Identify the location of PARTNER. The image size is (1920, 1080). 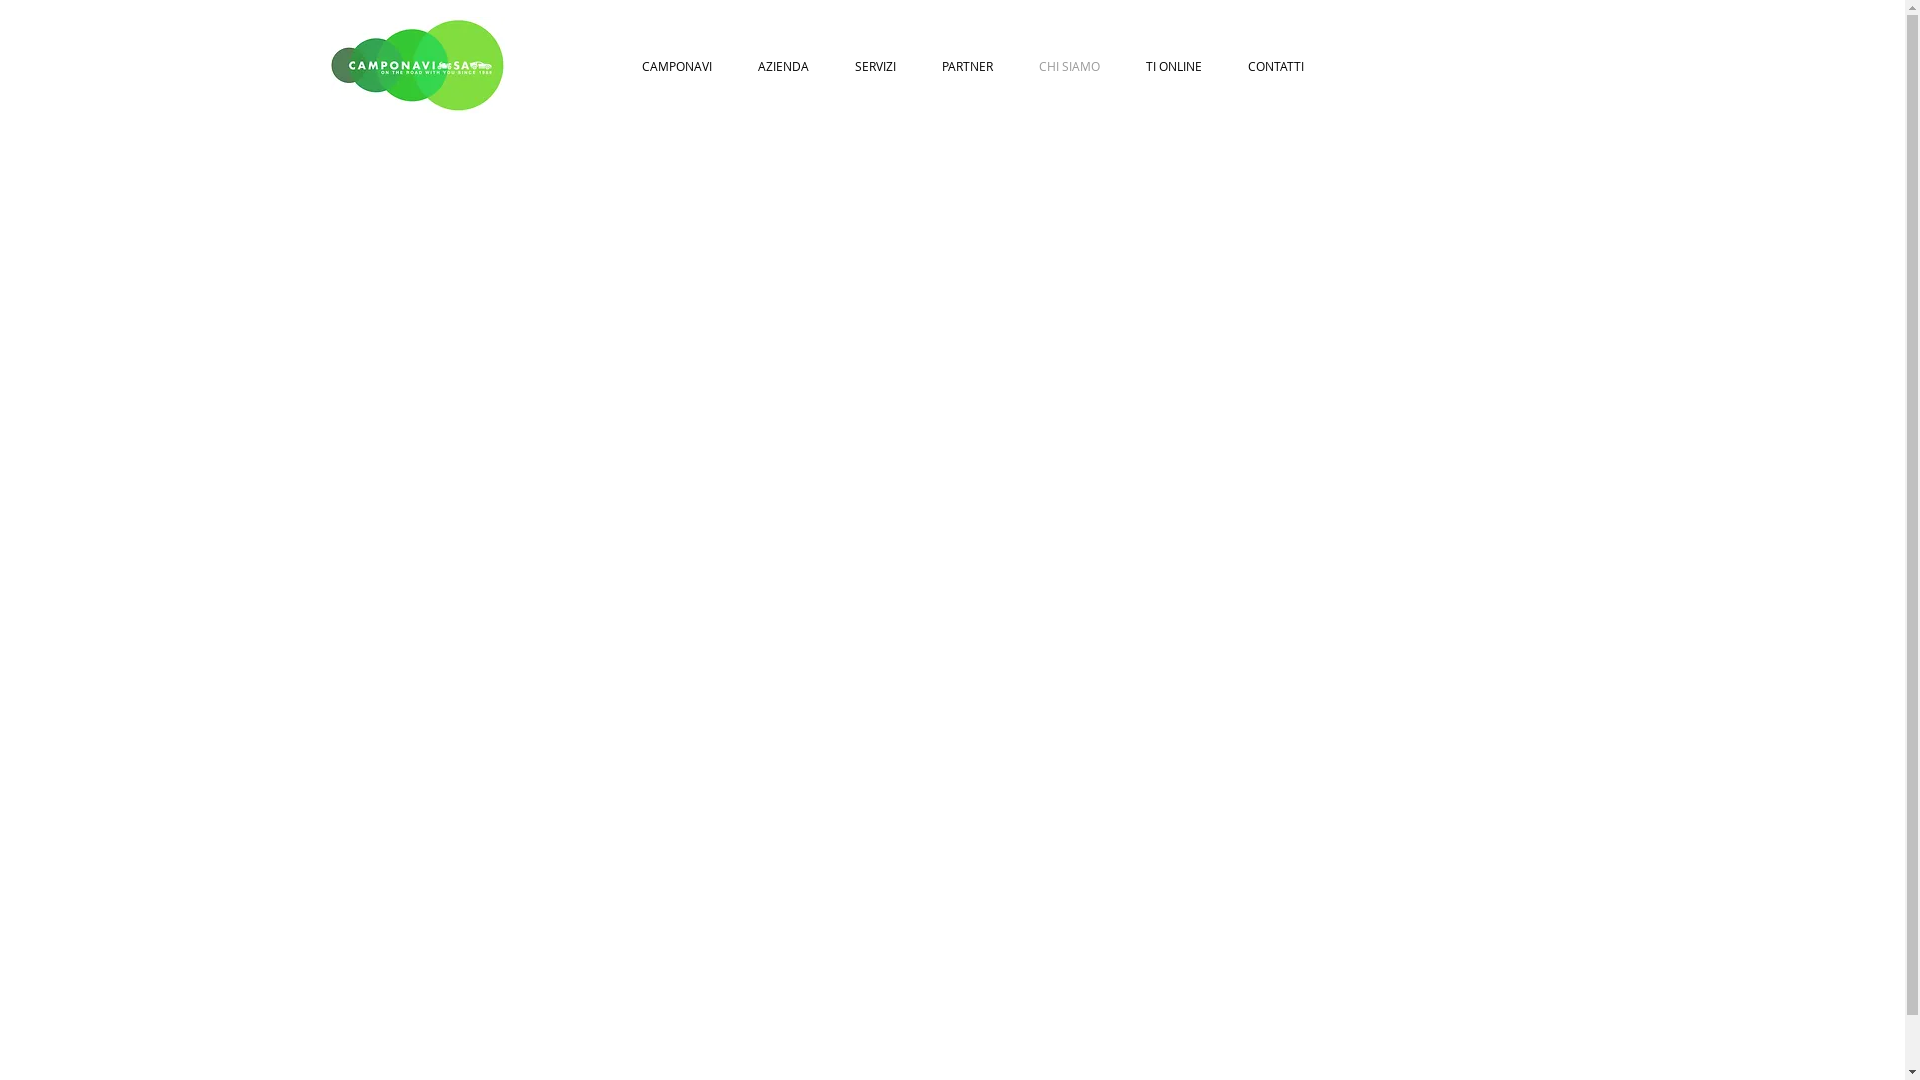
(968, 66).